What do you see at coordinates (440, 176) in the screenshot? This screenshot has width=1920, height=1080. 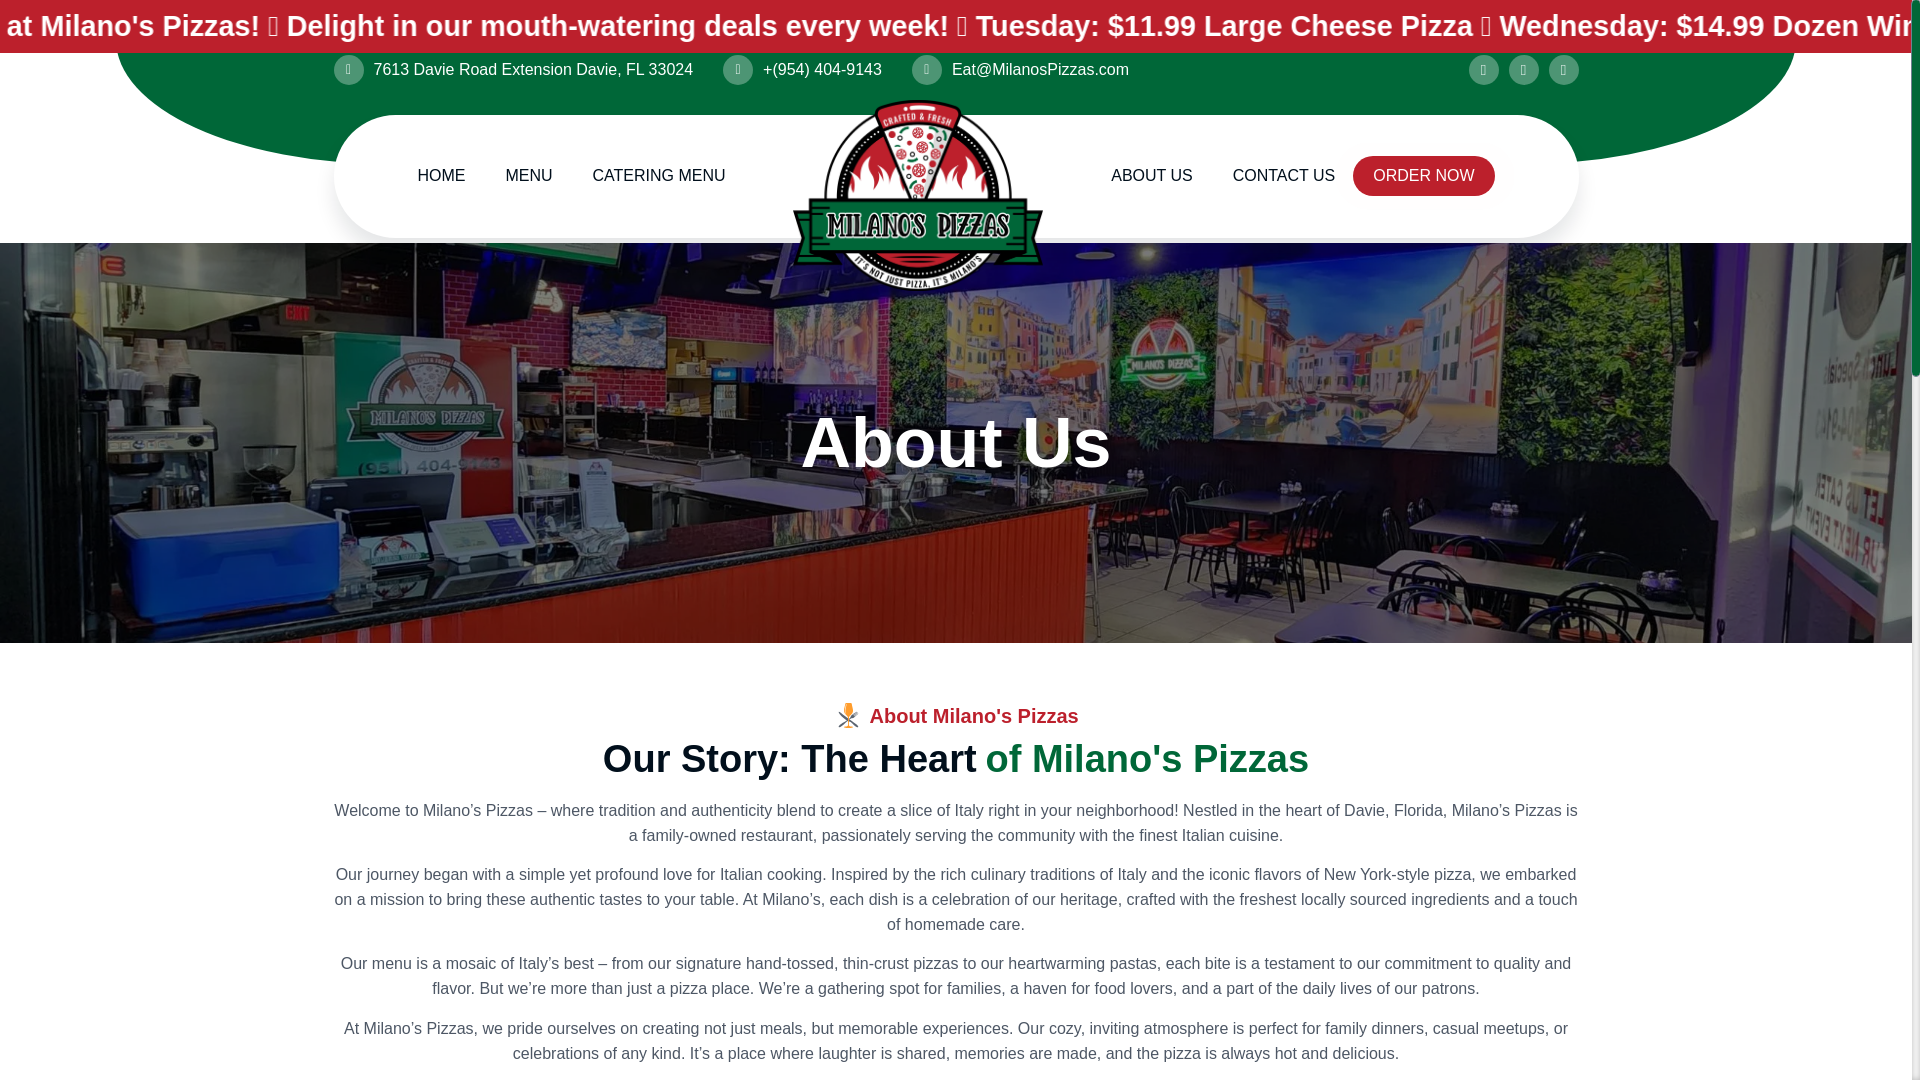 I see `HOME` at bounding box center [440, 176].